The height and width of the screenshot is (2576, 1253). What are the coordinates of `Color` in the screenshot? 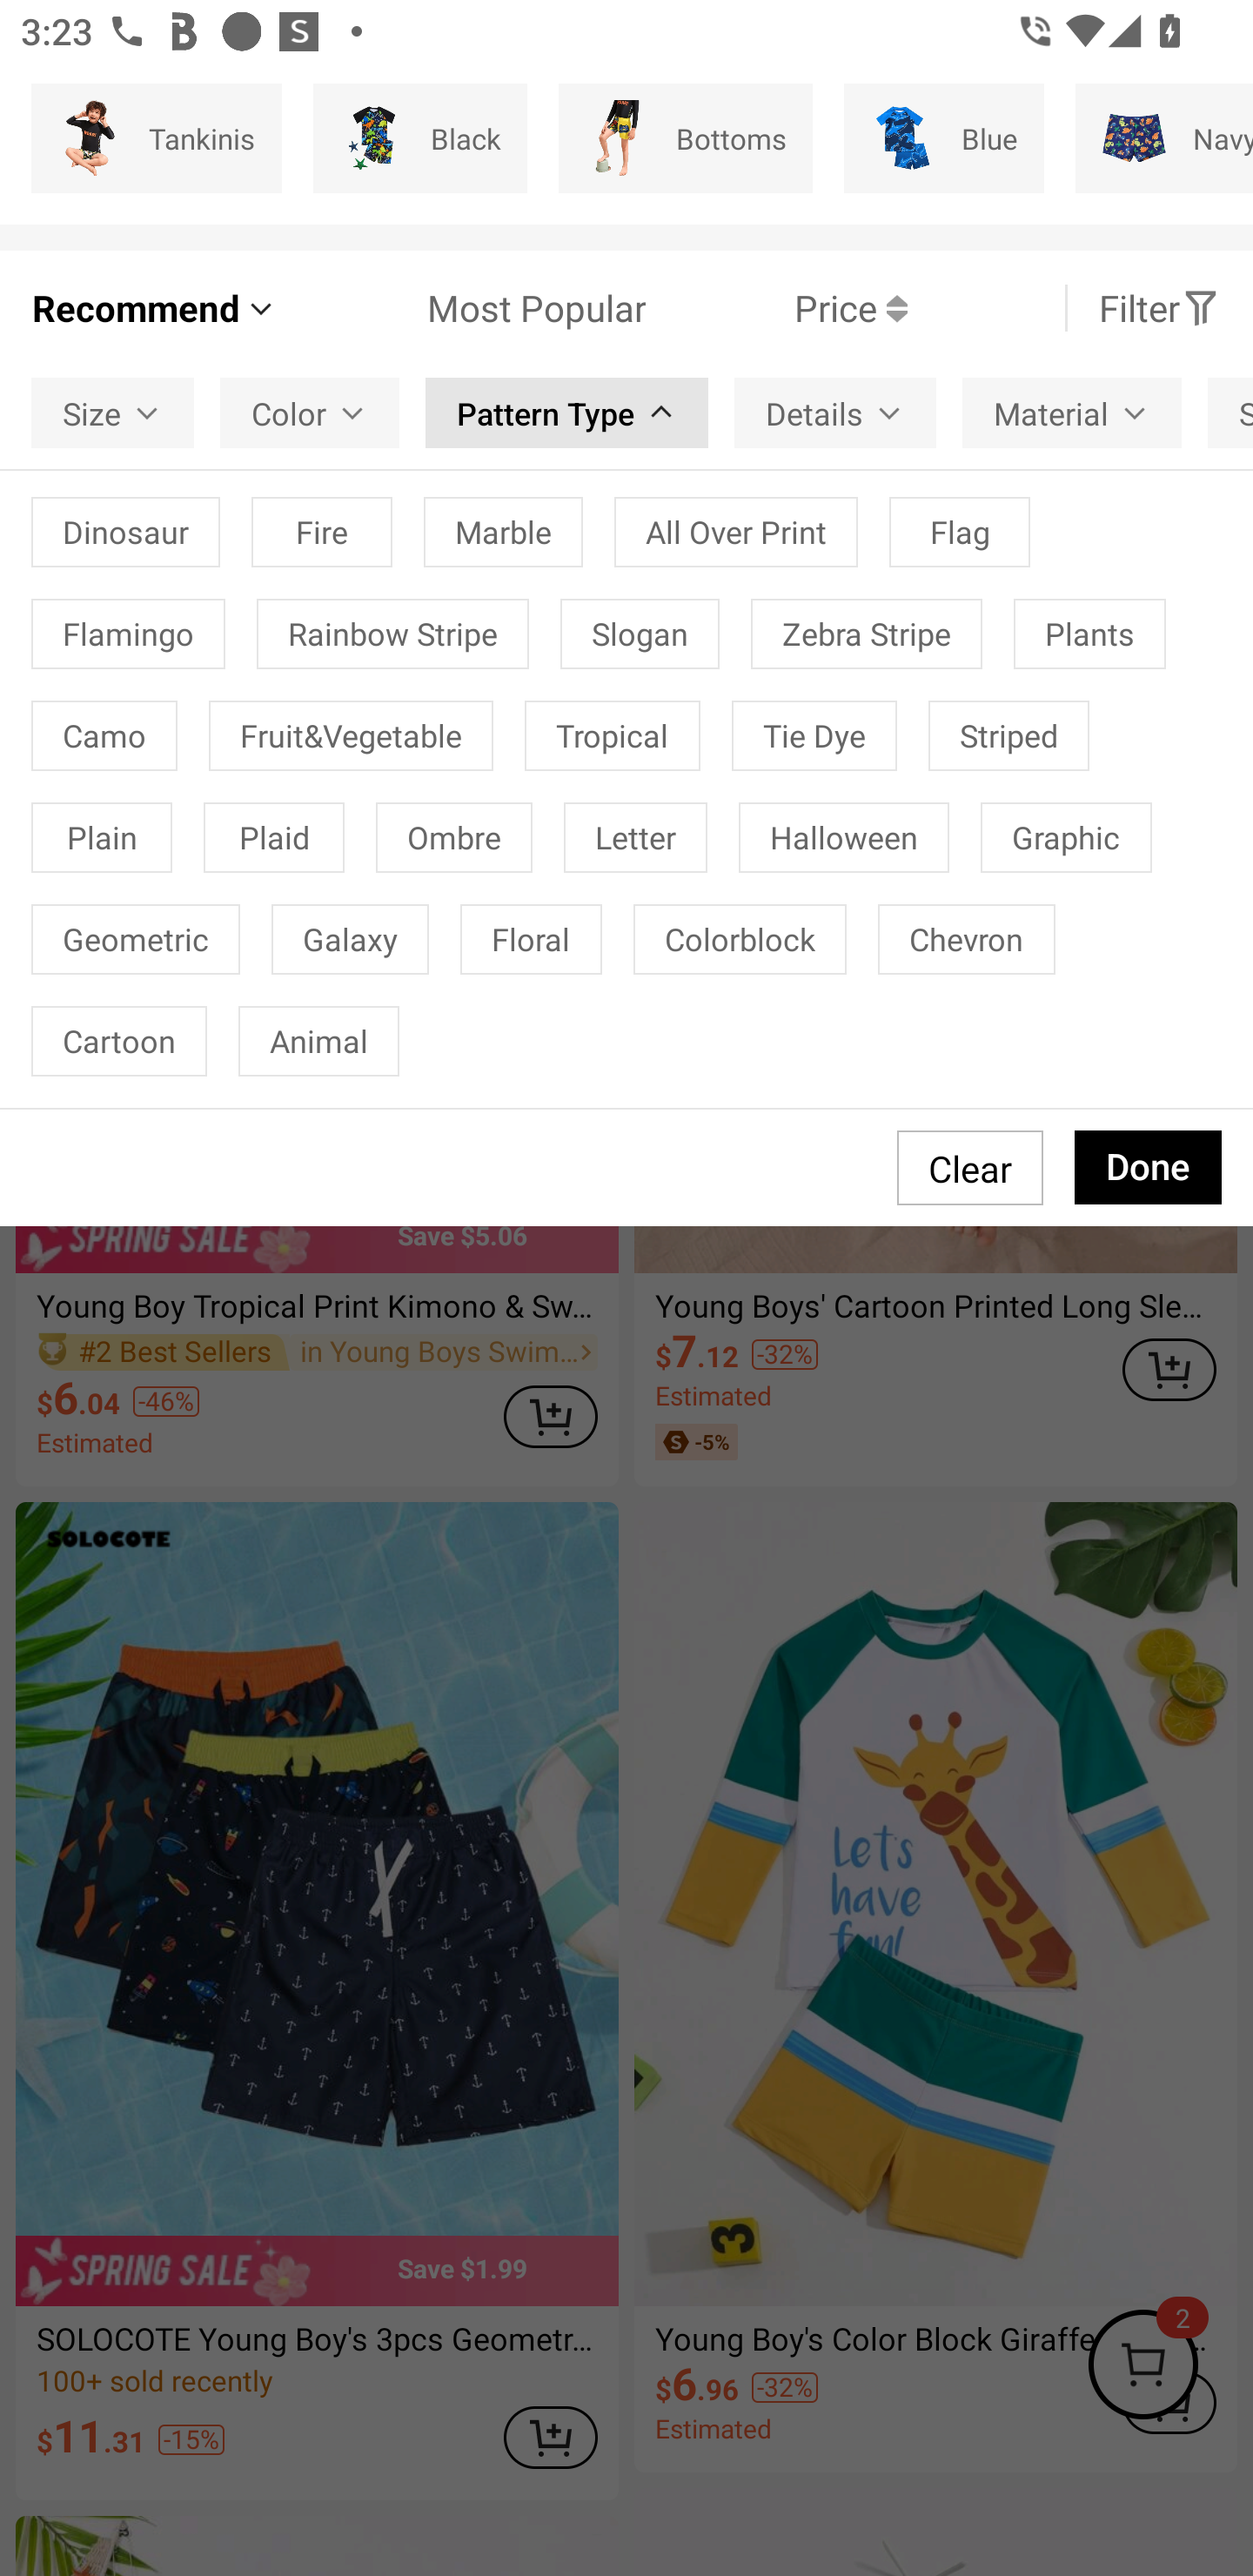 It's located at (310, 413).